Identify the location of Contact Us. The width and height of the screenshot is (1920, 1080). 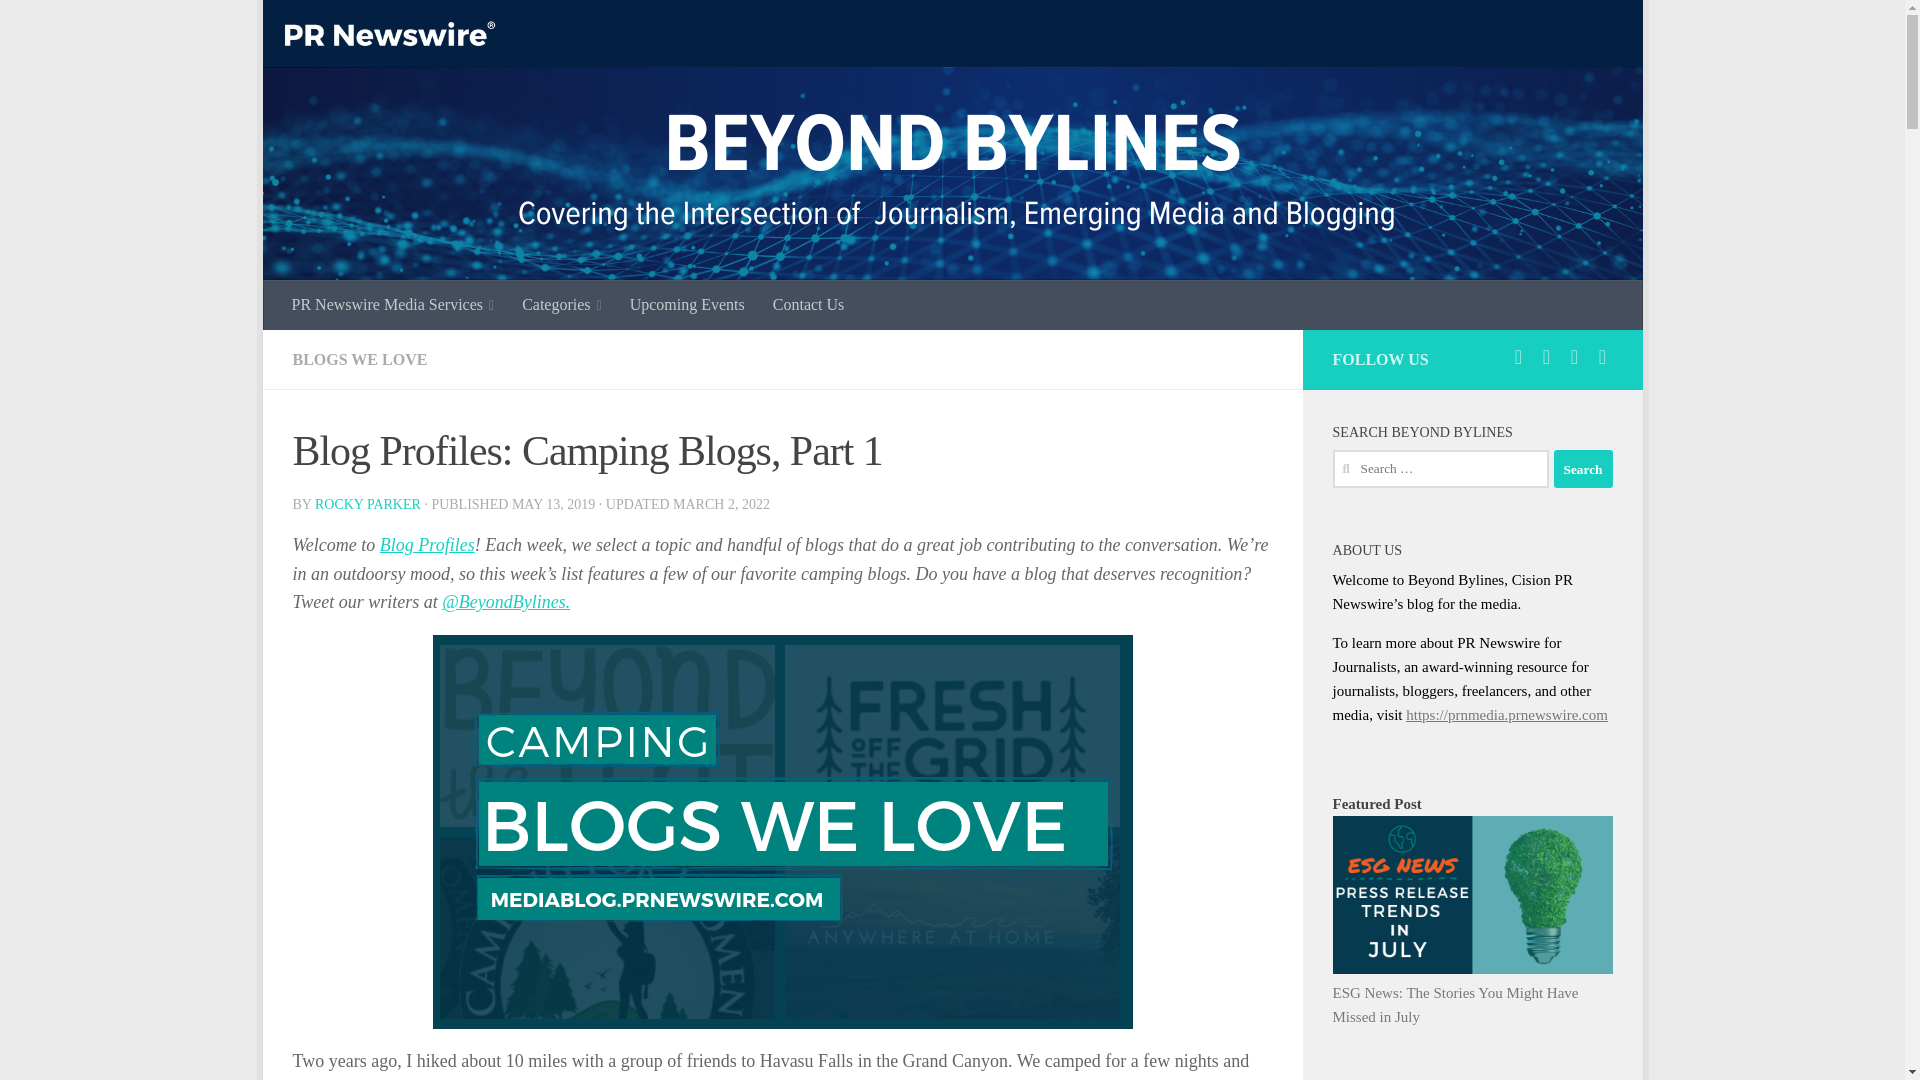
(808, 304).